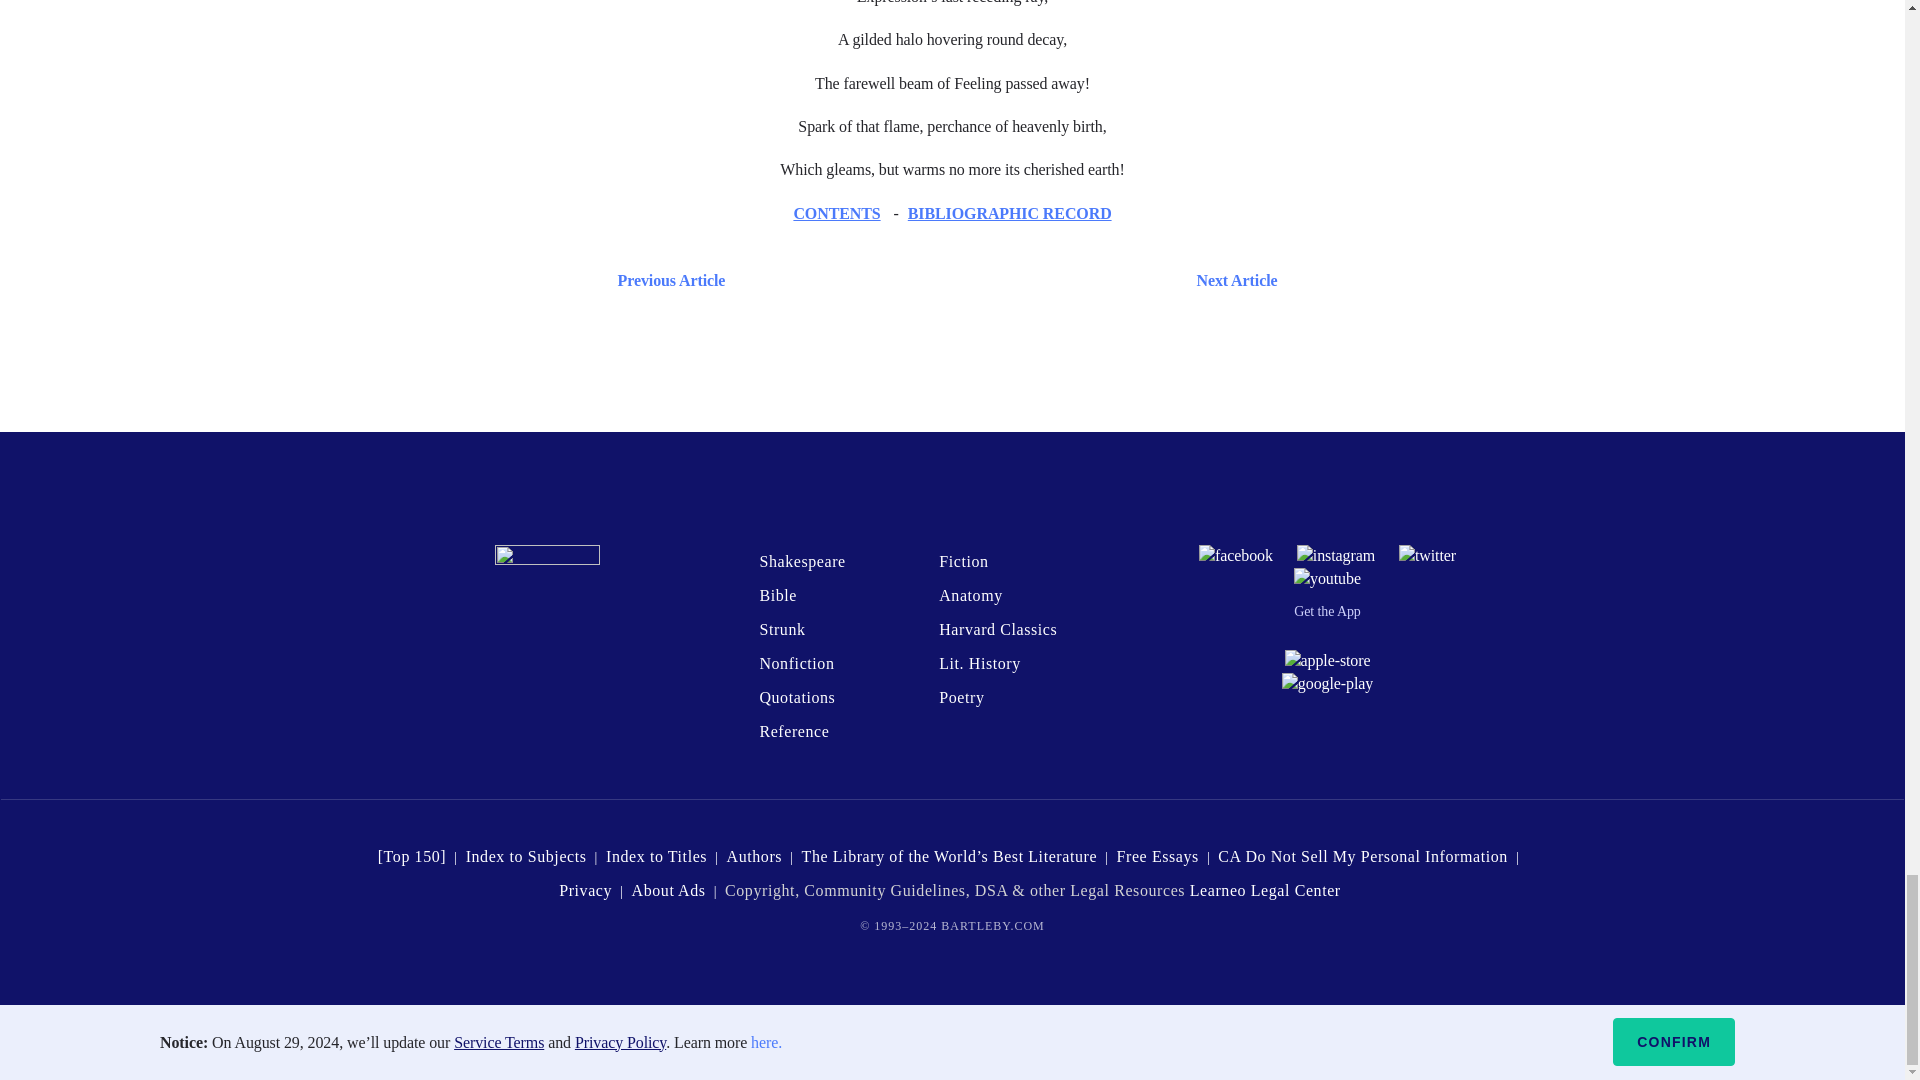 Image resolution: width=1920 pixels, height=1080 pixels. Describe the element at coordinates (666, 280) in the screenshot. I see `Previous Article` at that location.